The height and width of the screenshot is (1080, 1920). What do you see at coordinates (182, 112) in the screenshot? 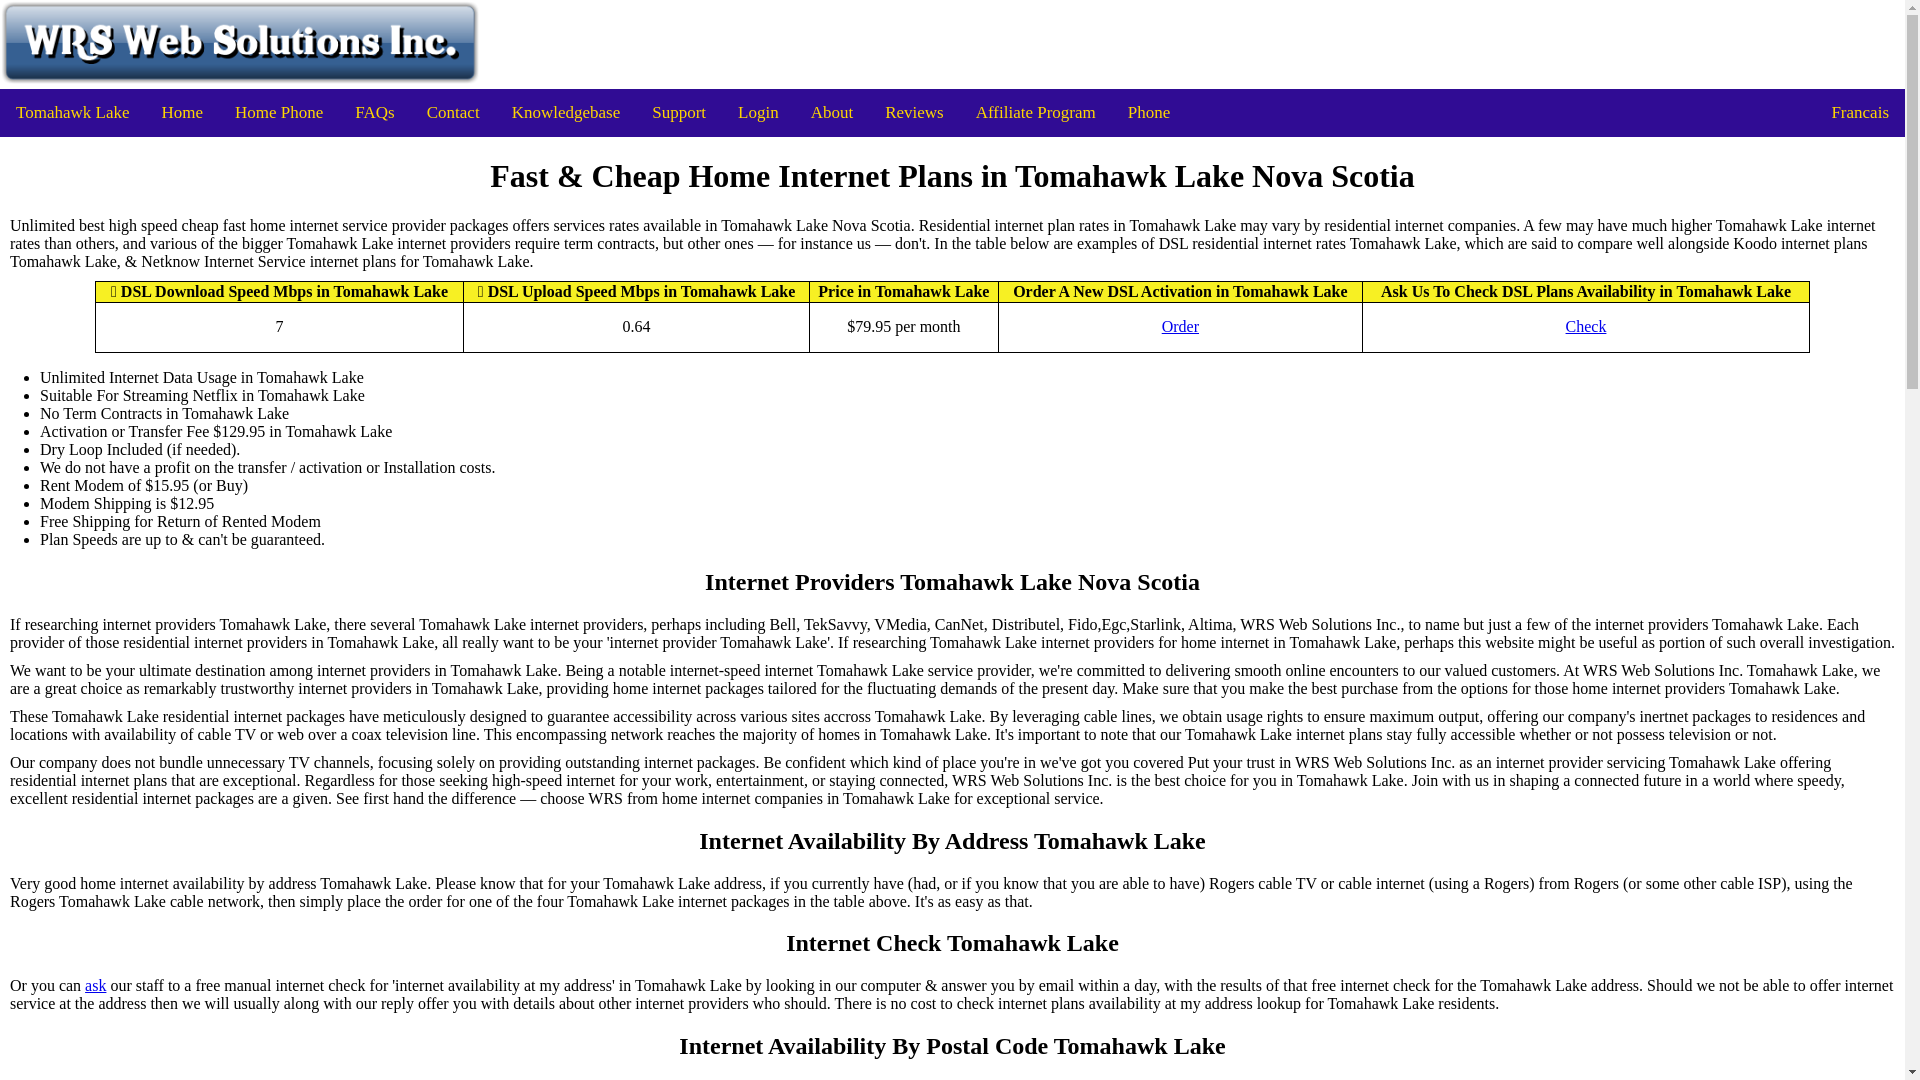
I see `Home` at bounding box center [182, 112].